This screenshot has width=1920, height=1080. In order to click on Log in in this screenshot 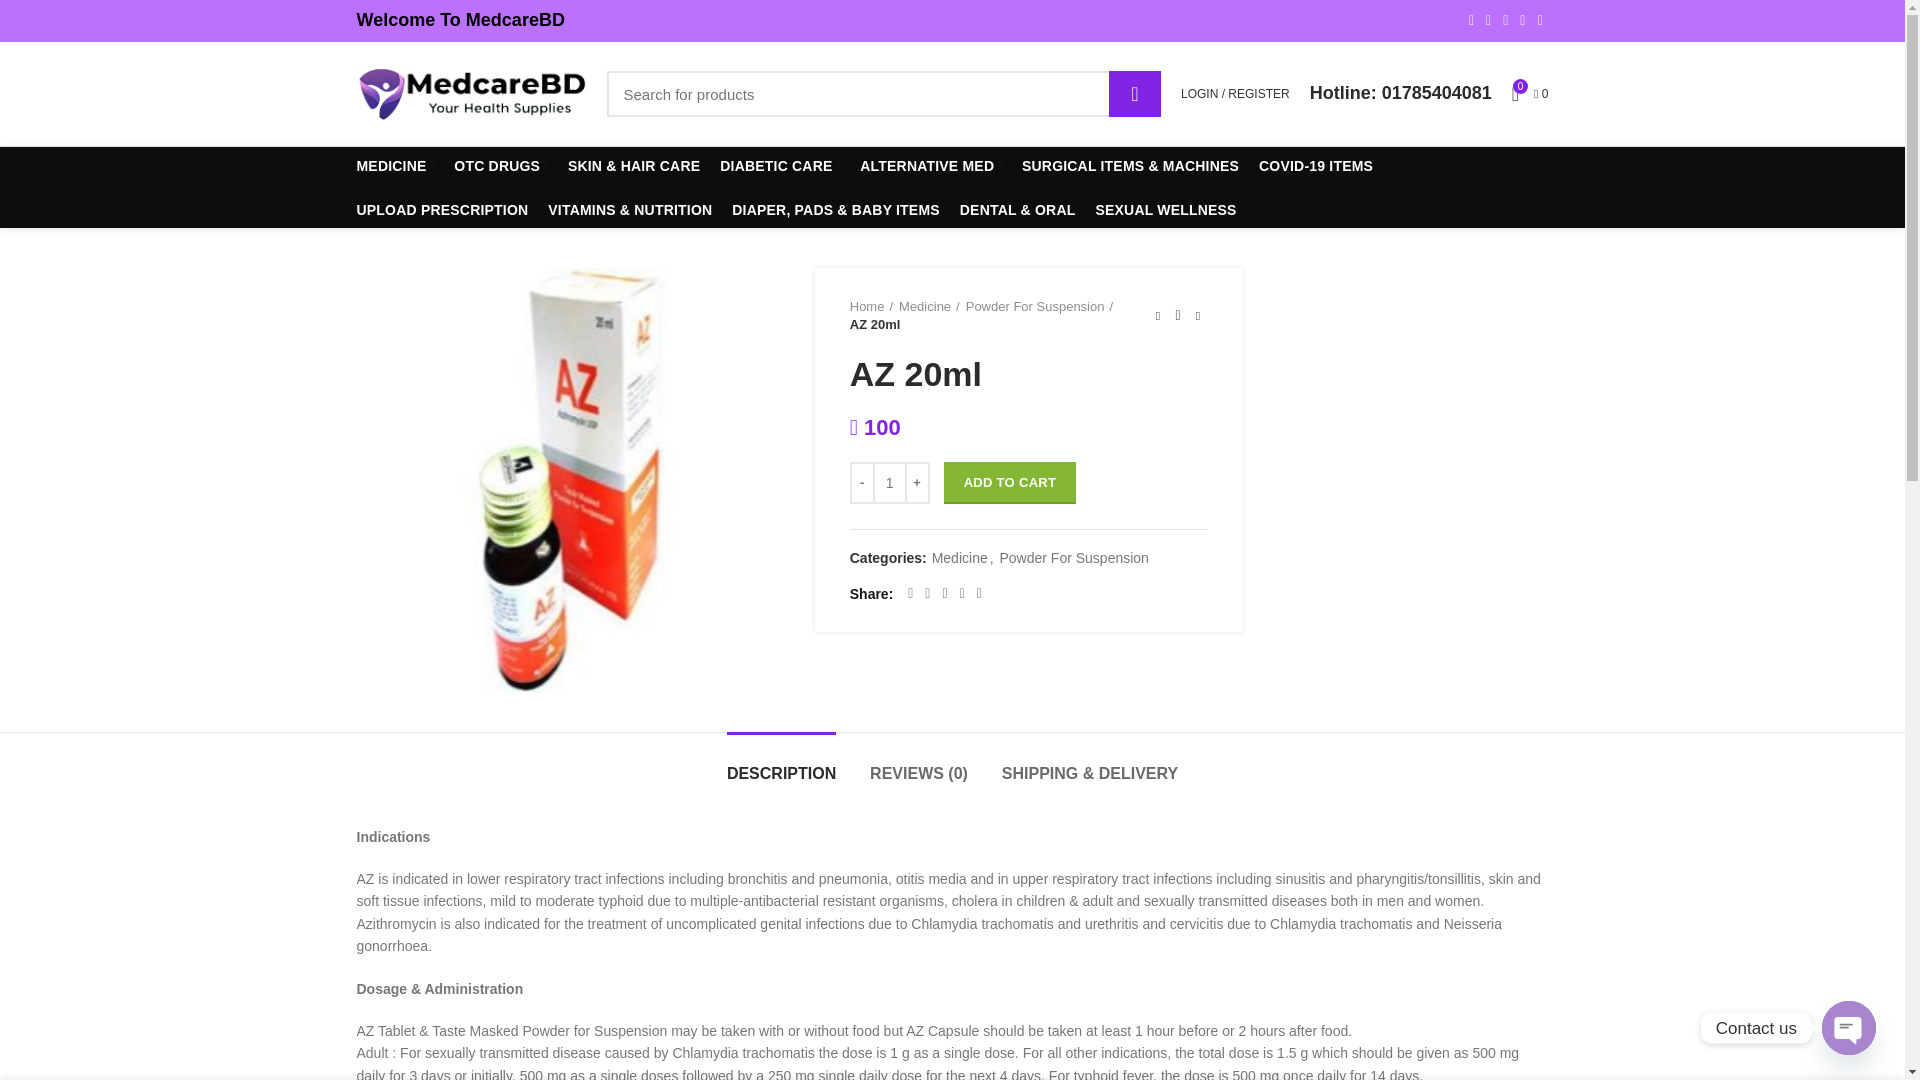, I will do `click(1124, 392)`.